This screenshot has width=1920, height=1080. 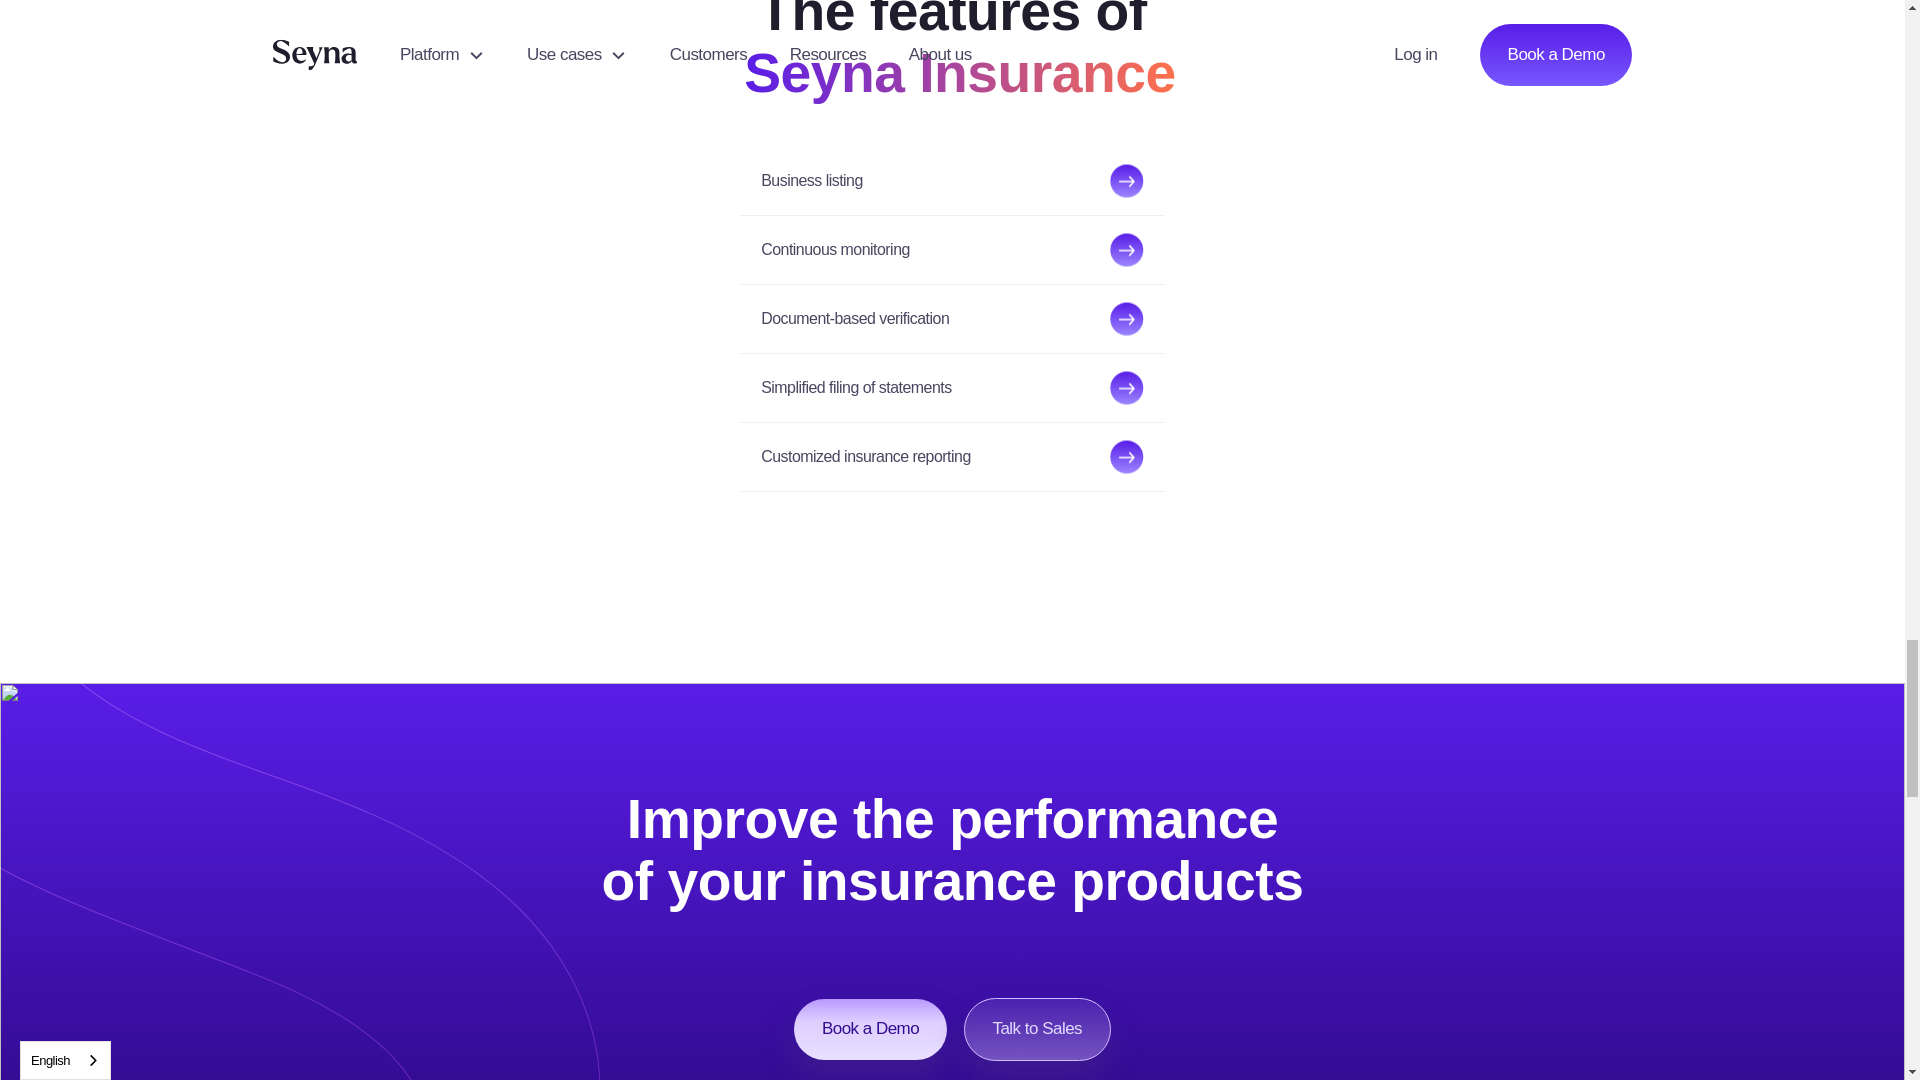 I want to click on Document-based verification, so click(x=952, y=319).